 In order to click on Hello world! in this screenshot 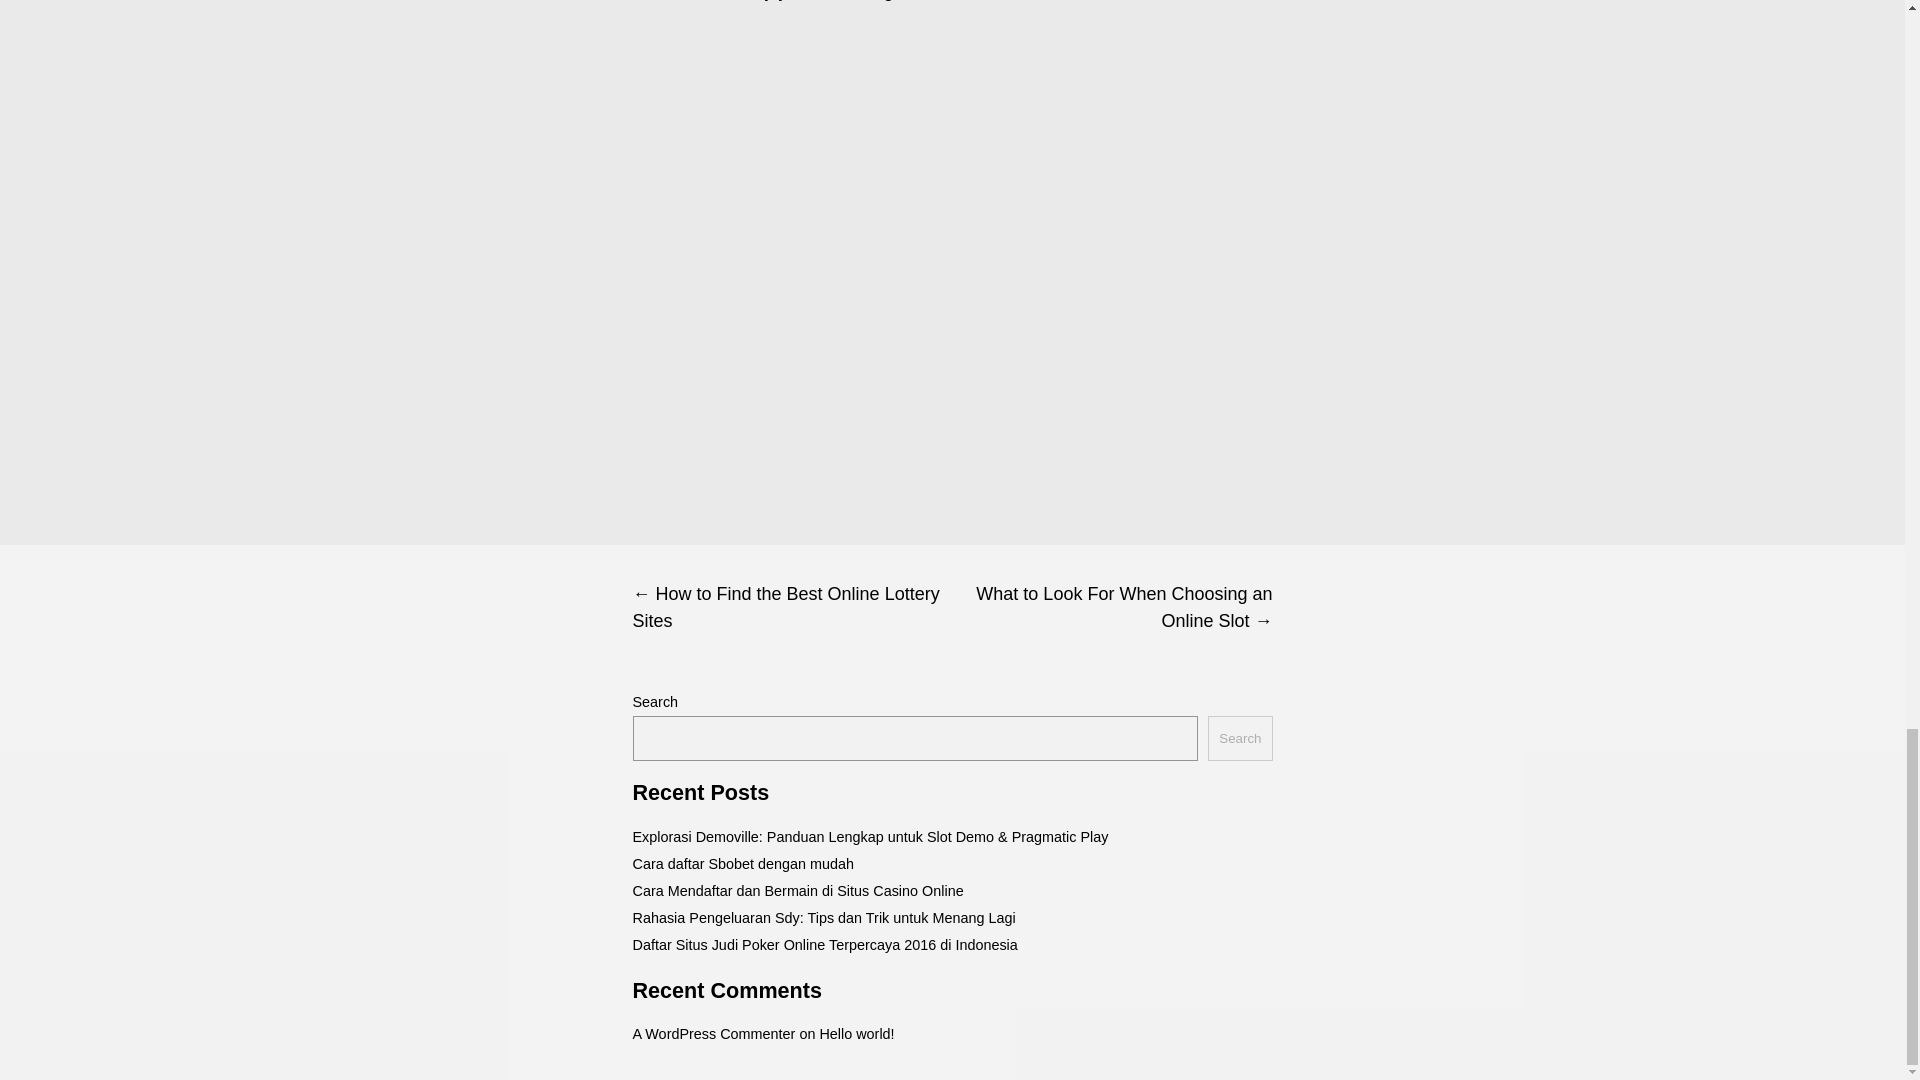, I will do `click(856, 1034)`.